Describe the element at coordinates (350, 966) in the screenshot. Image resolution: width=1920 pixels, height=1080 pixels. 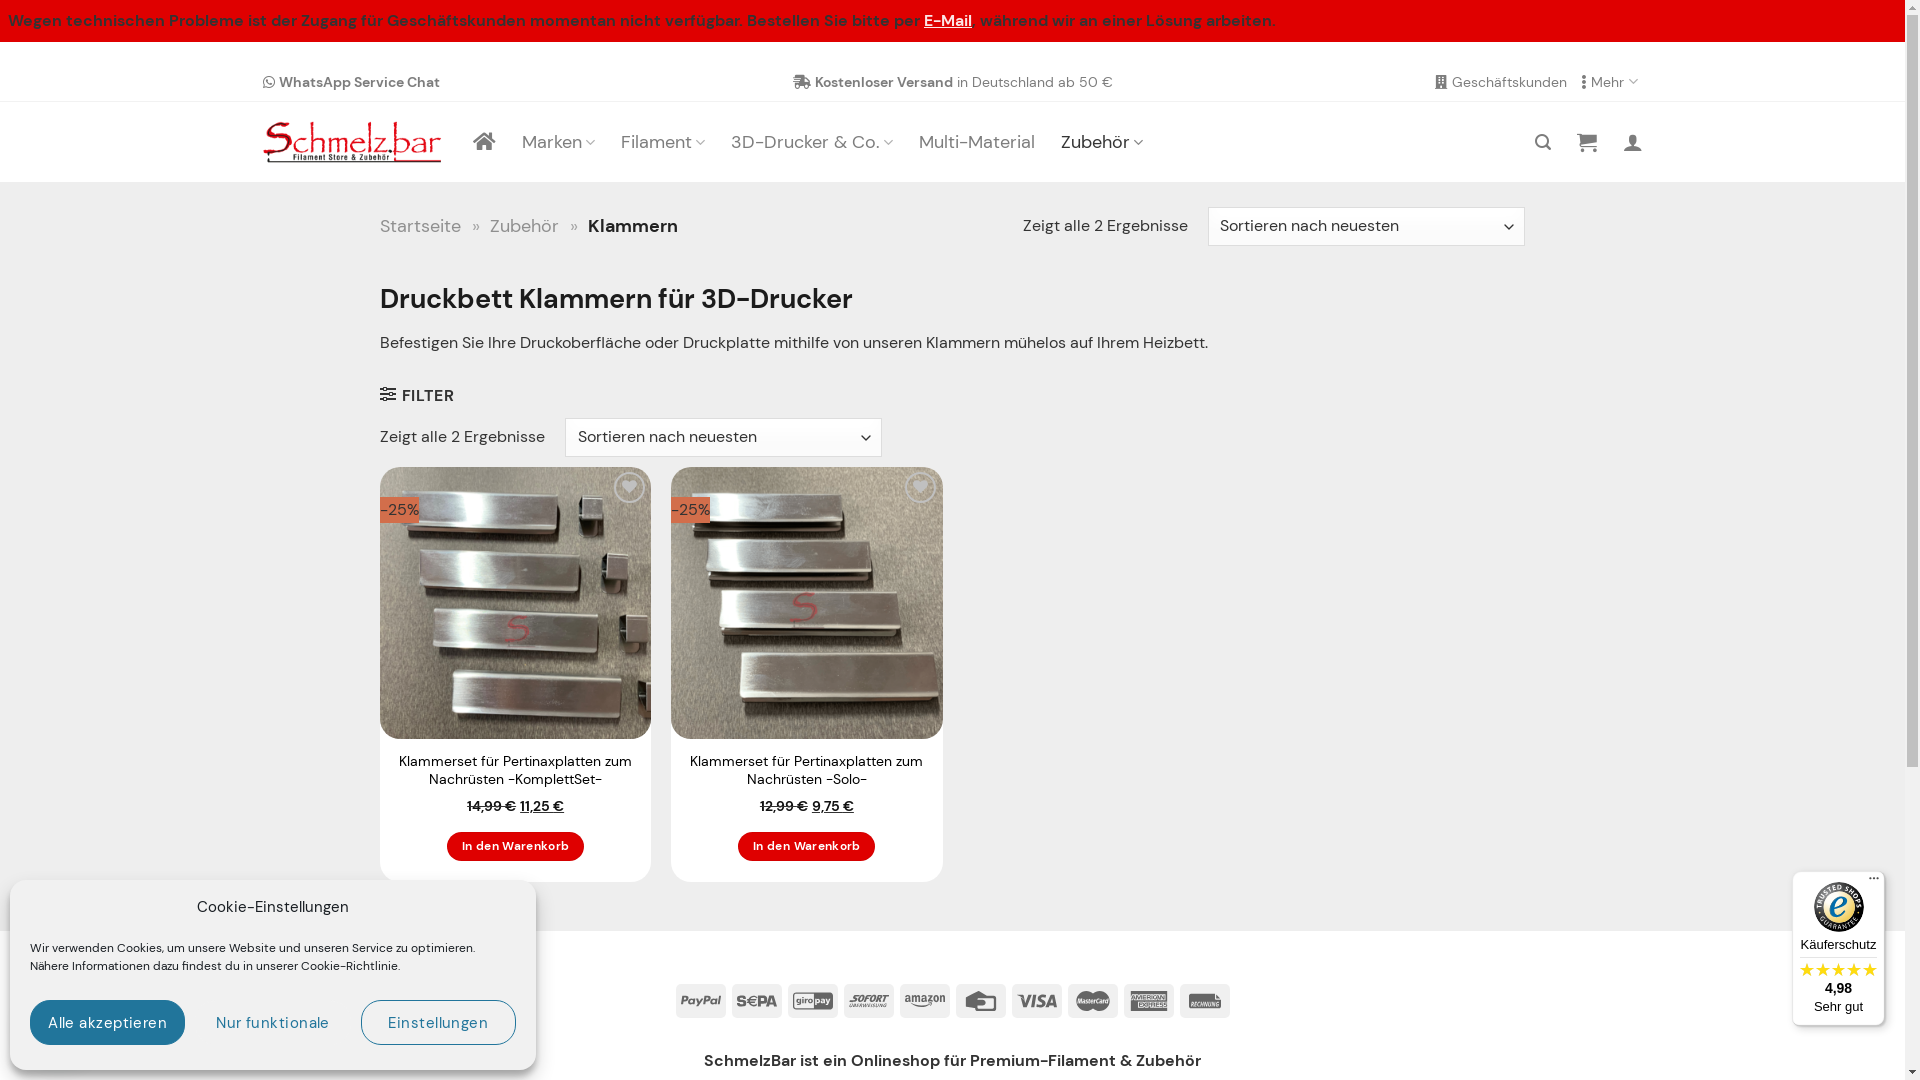
I see `Cookie-Richtlinie` at that location.